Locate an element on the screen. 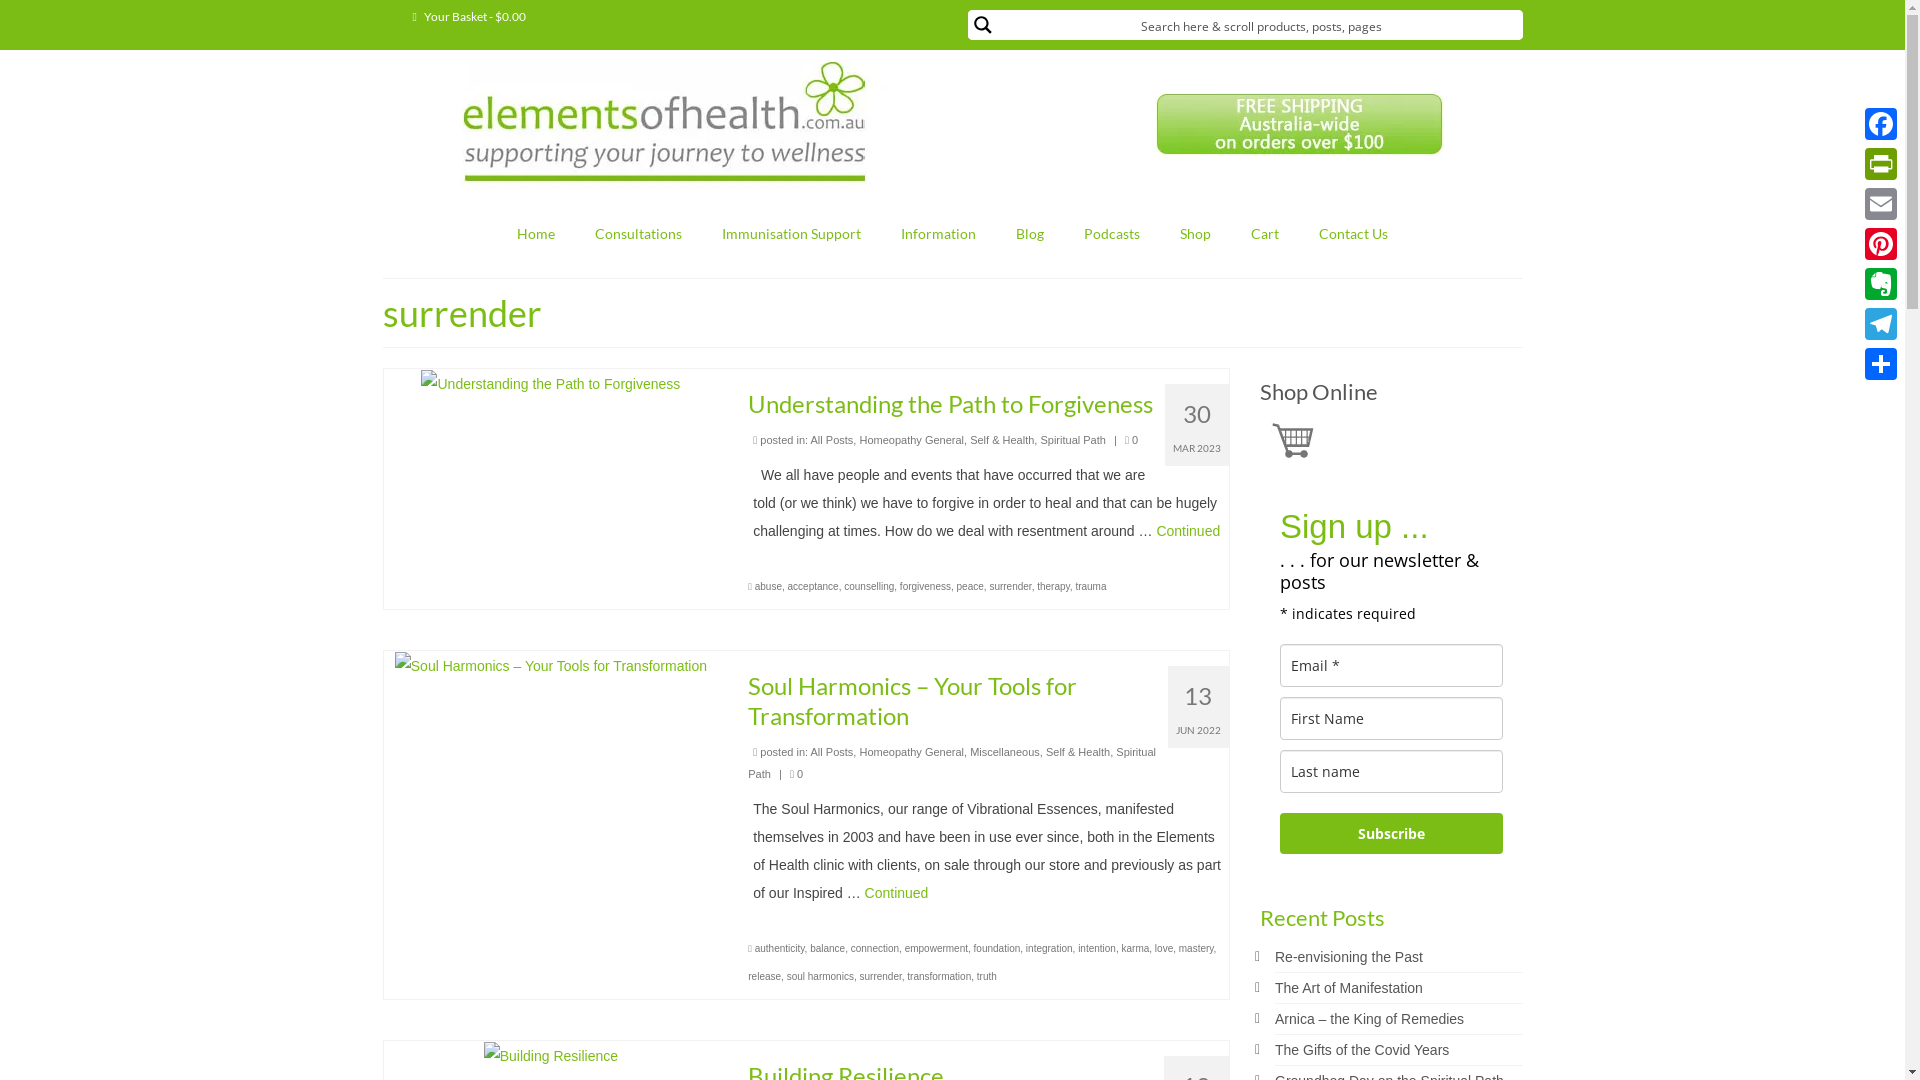  Self & Health is located at coordinates (1002, 440).